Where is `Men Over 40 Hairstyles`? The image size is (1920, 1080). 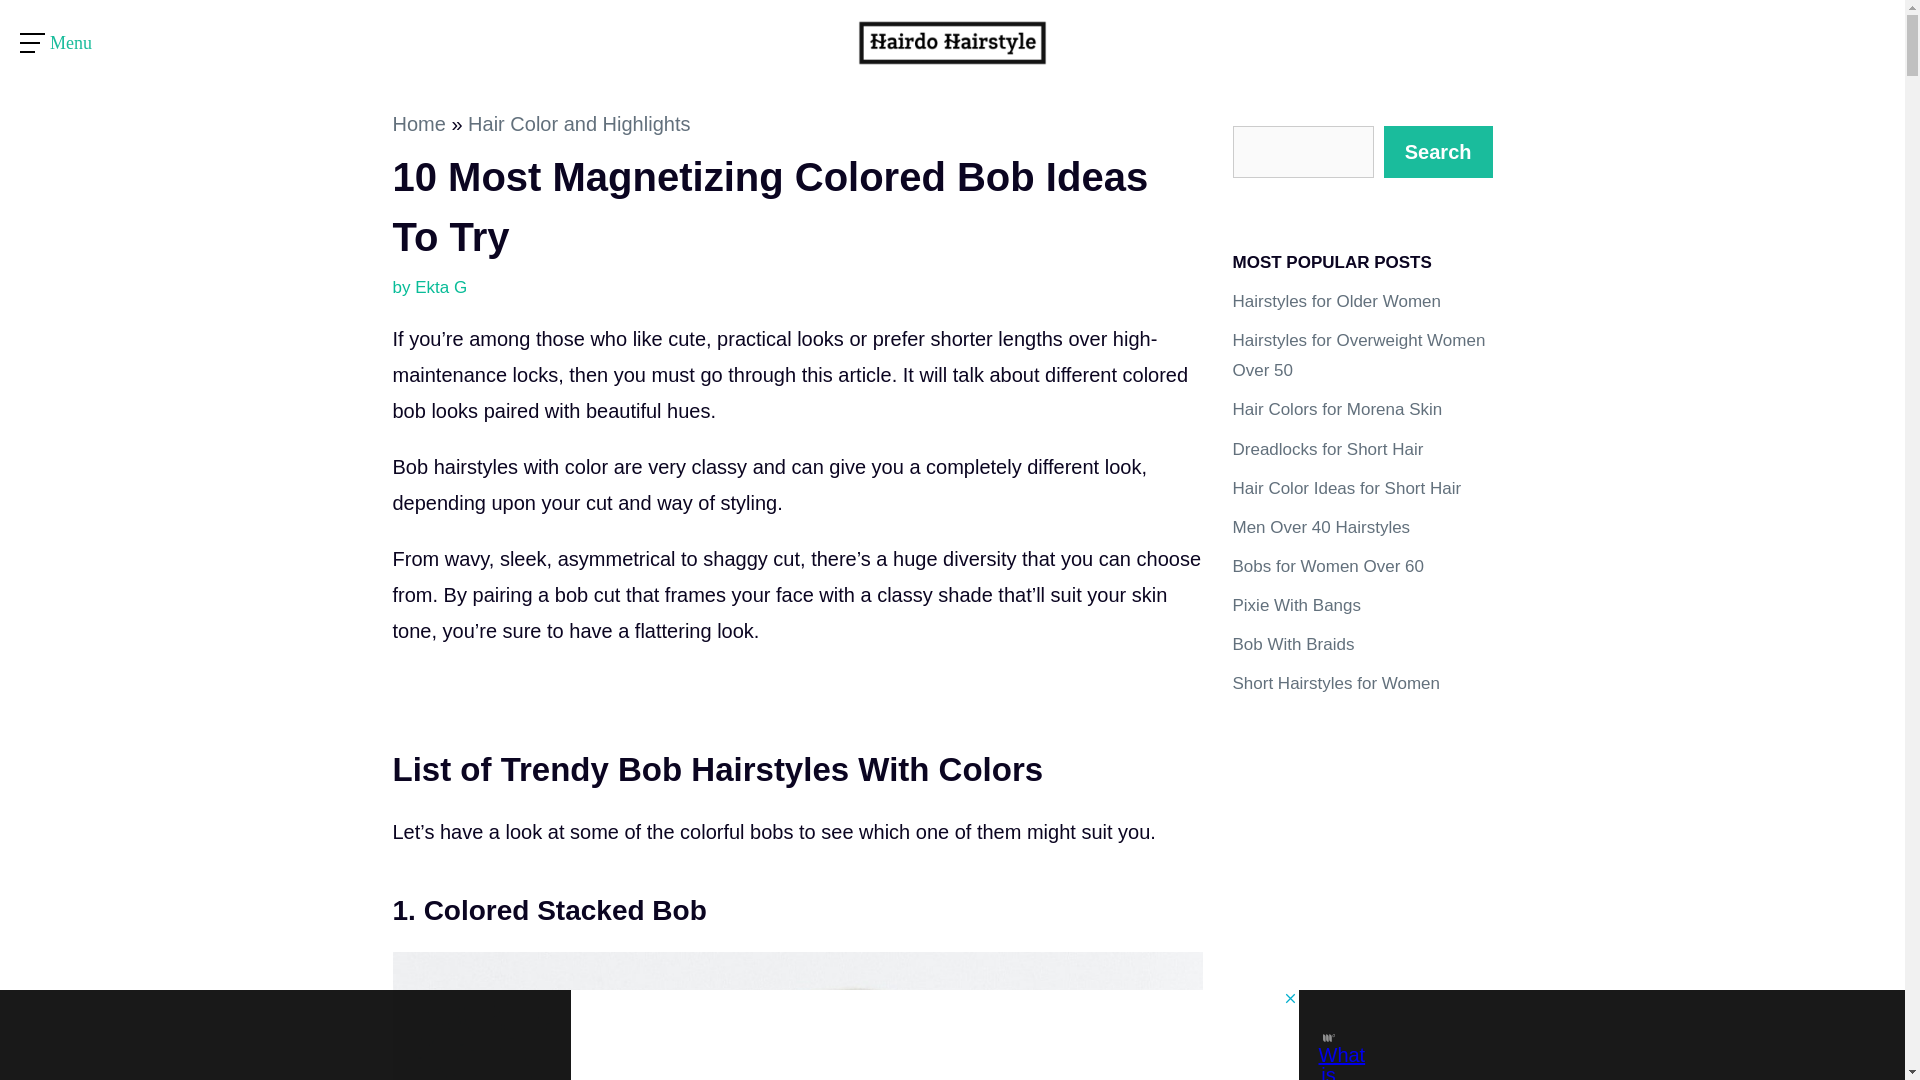 Men Over 40 Hairstyles is located at coordinates (1320, 527).